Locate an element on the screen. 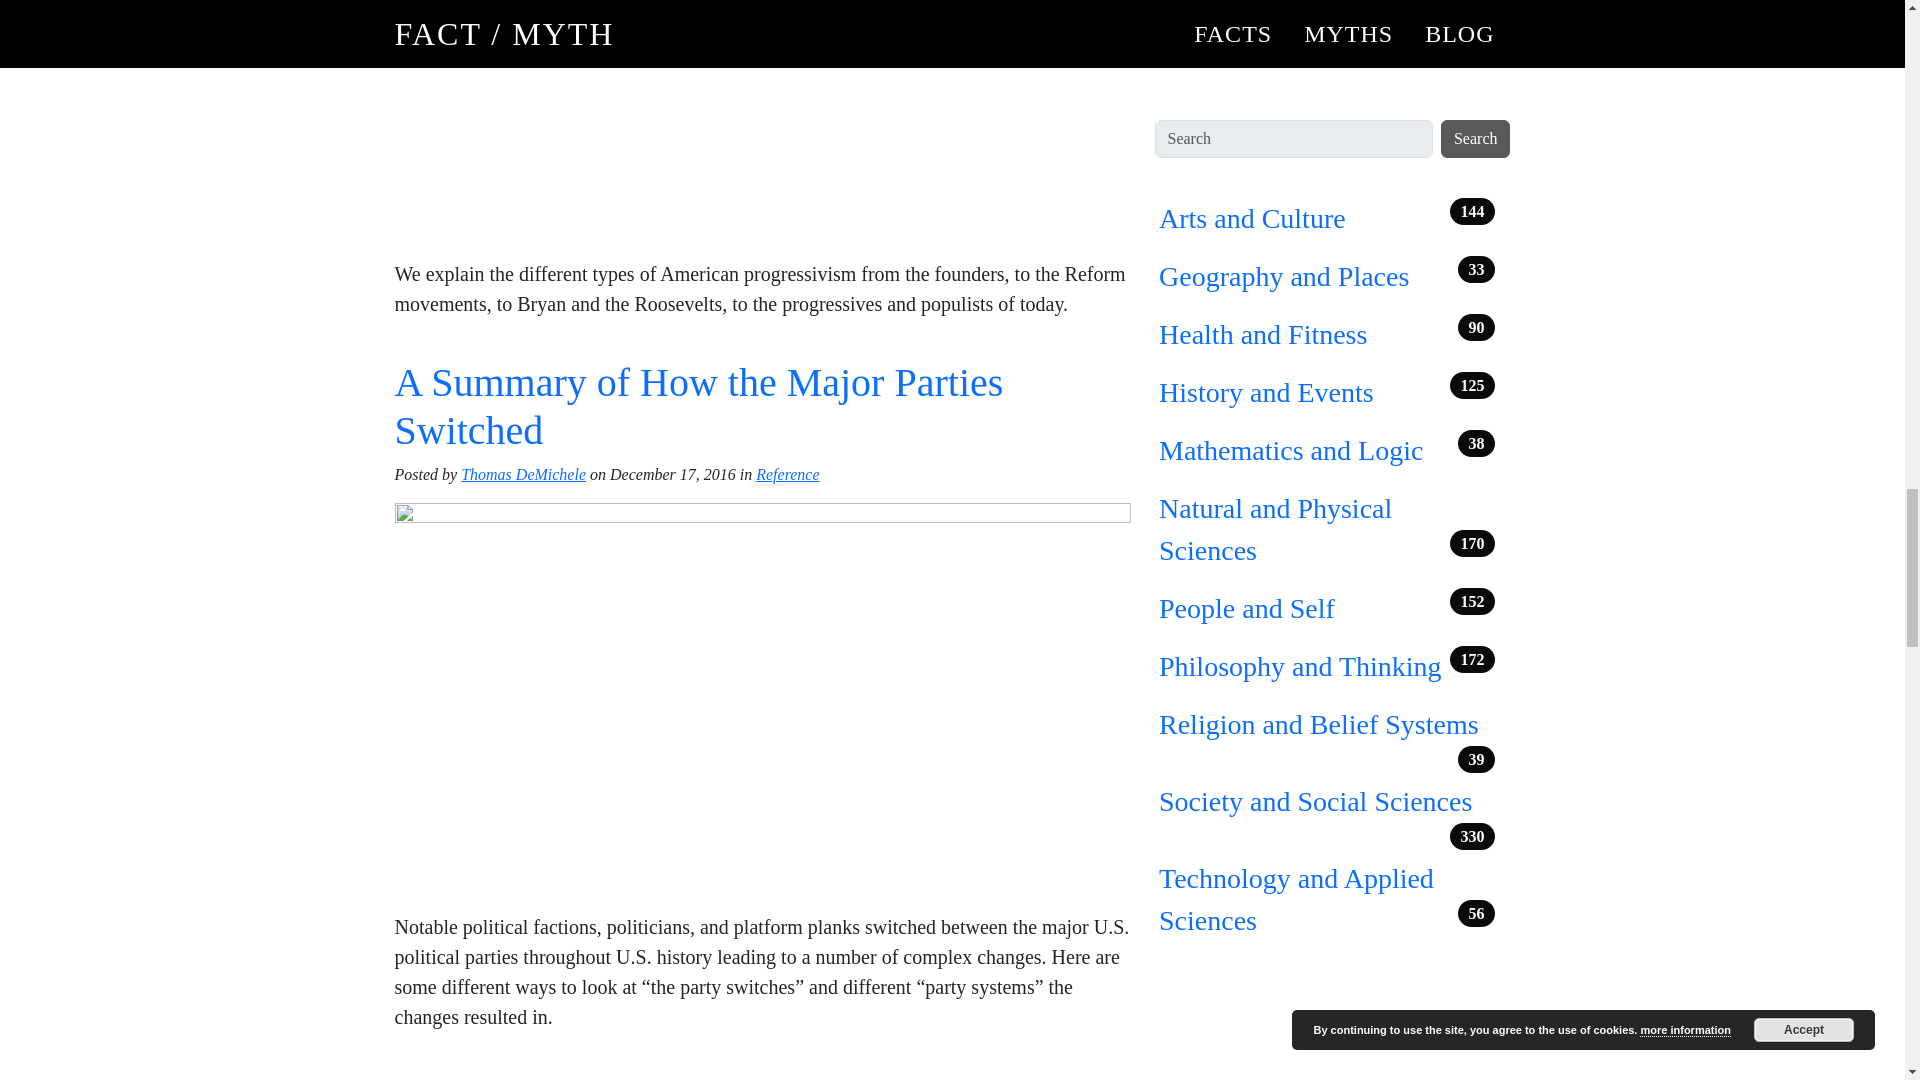 Image resolution: width=1920 pixels, height=1080 pixels. What is Liberalism? is located at coordinates (556, 1076).